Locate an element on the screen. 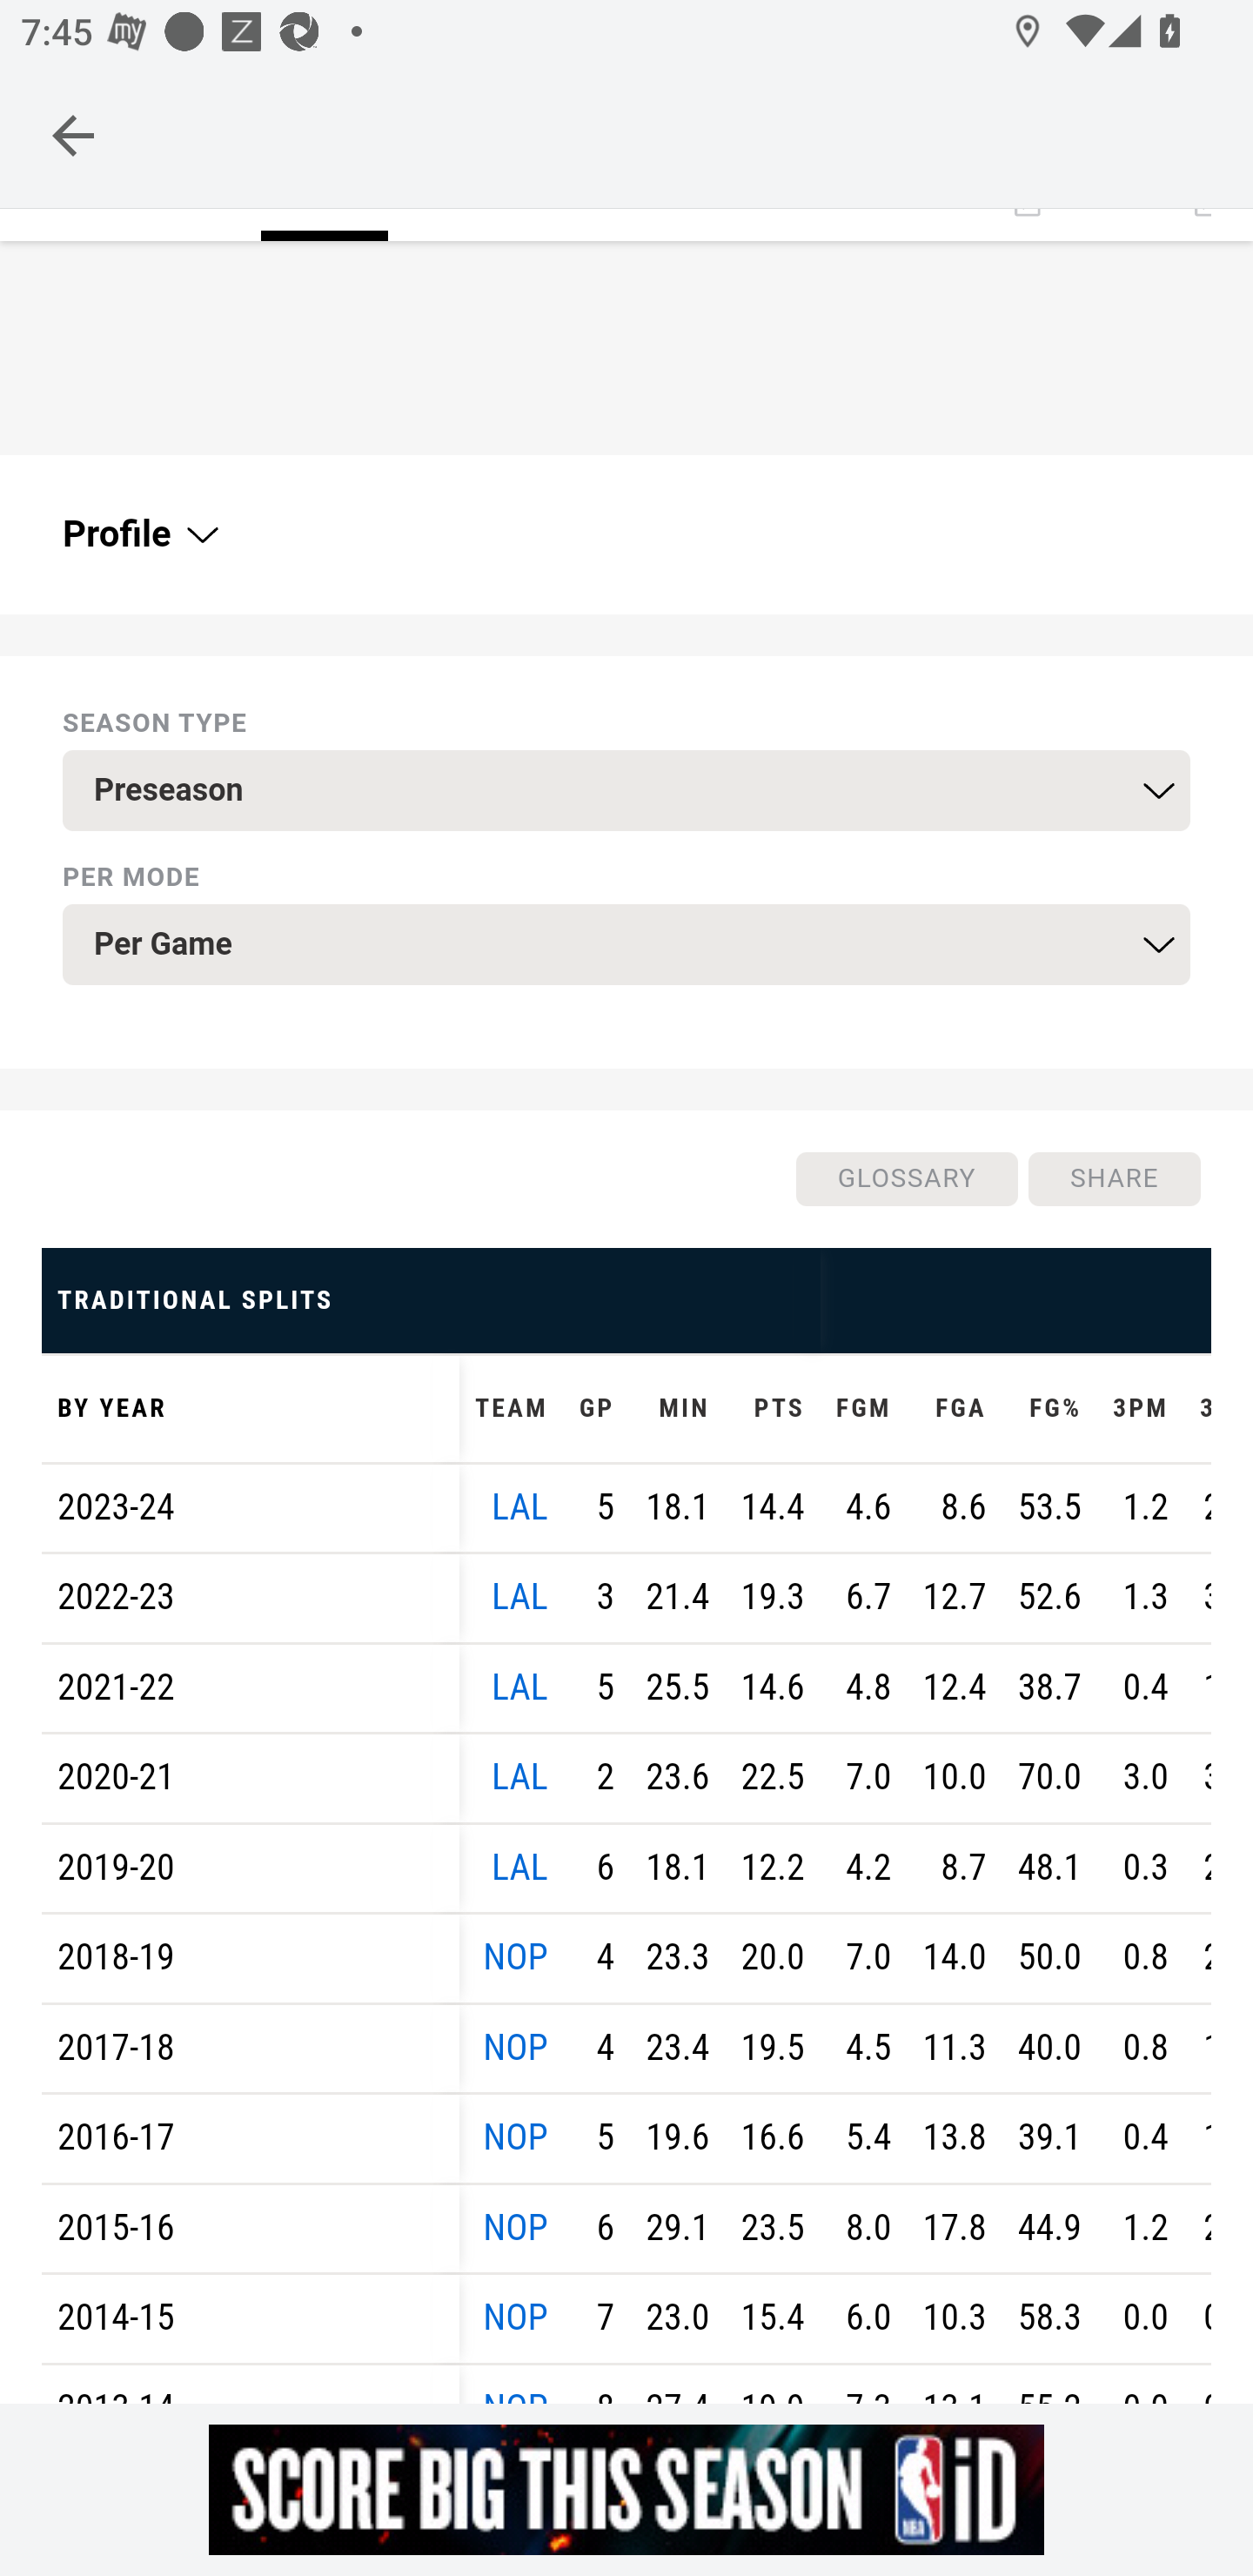  MIN is located at coordinates (677, 1409).